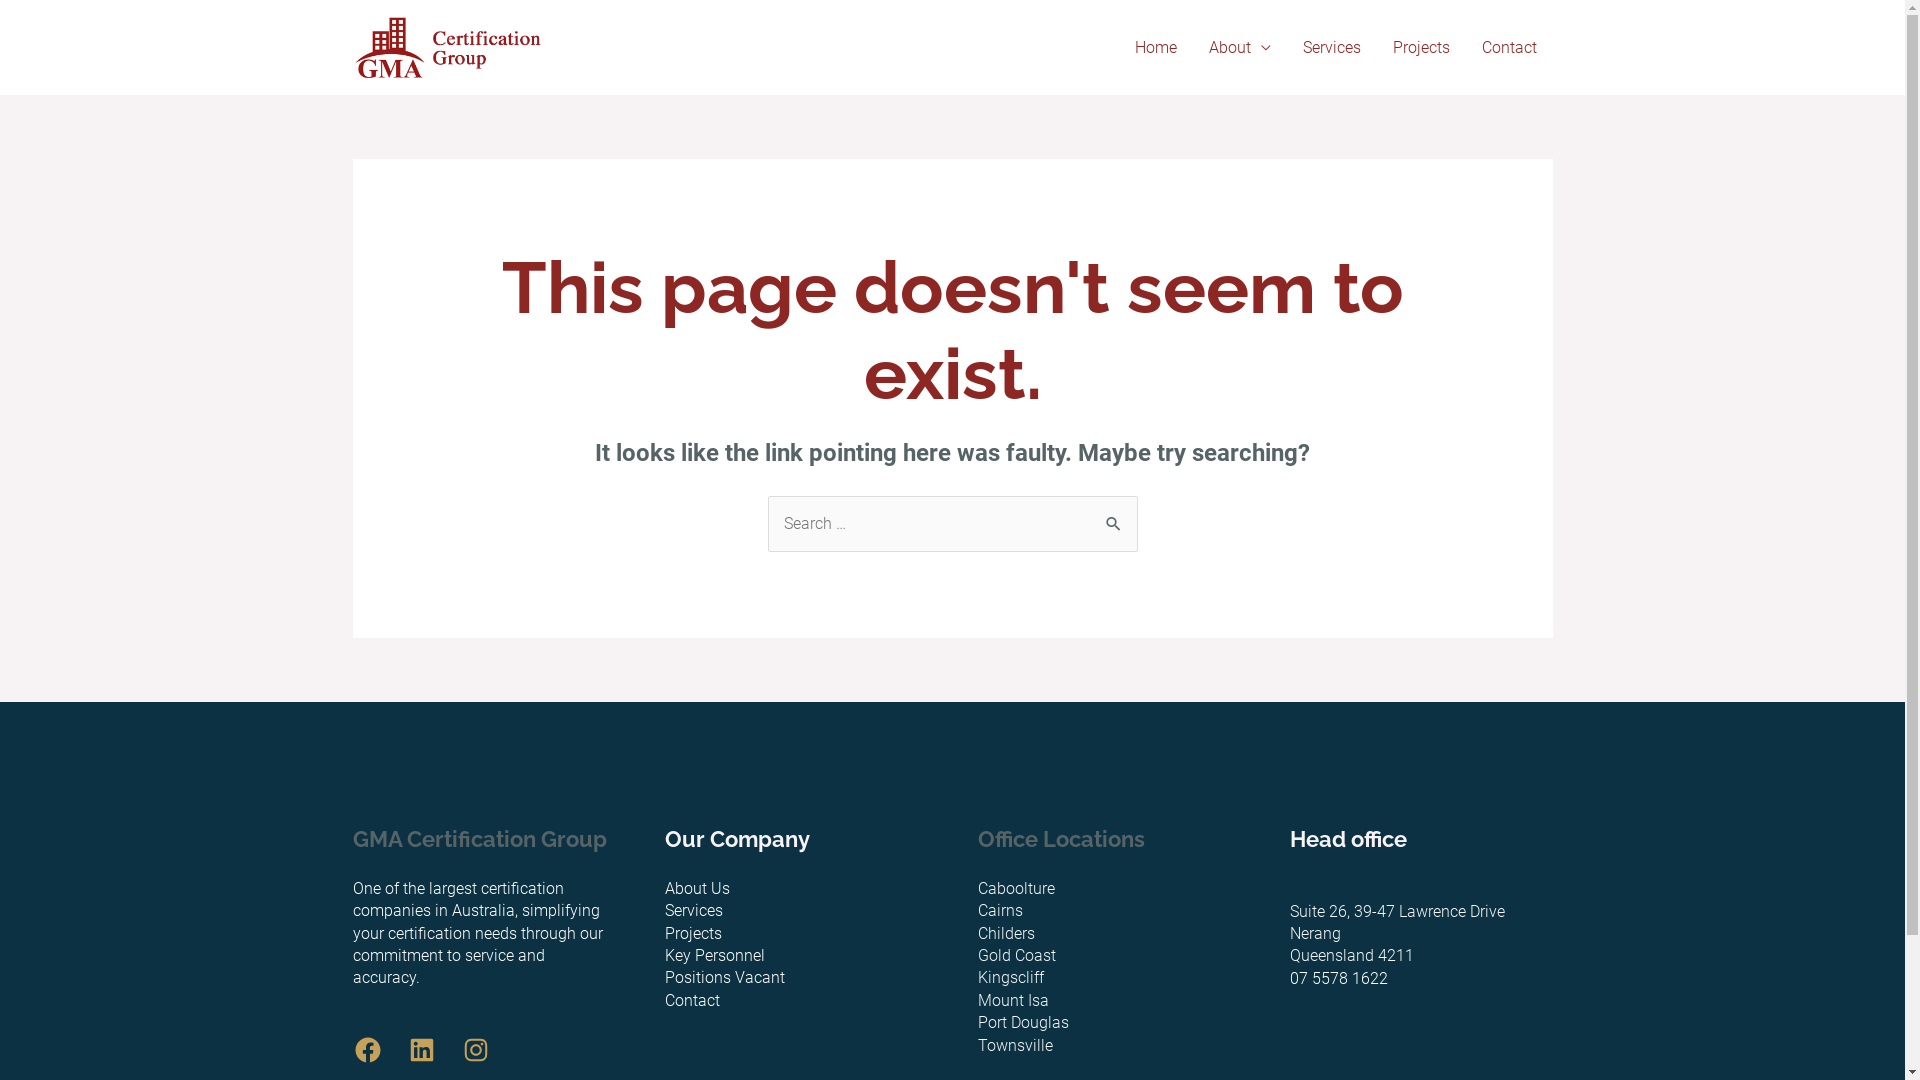 The image size is (1920, 1080). I want to click on Projects, so click(694, 934).